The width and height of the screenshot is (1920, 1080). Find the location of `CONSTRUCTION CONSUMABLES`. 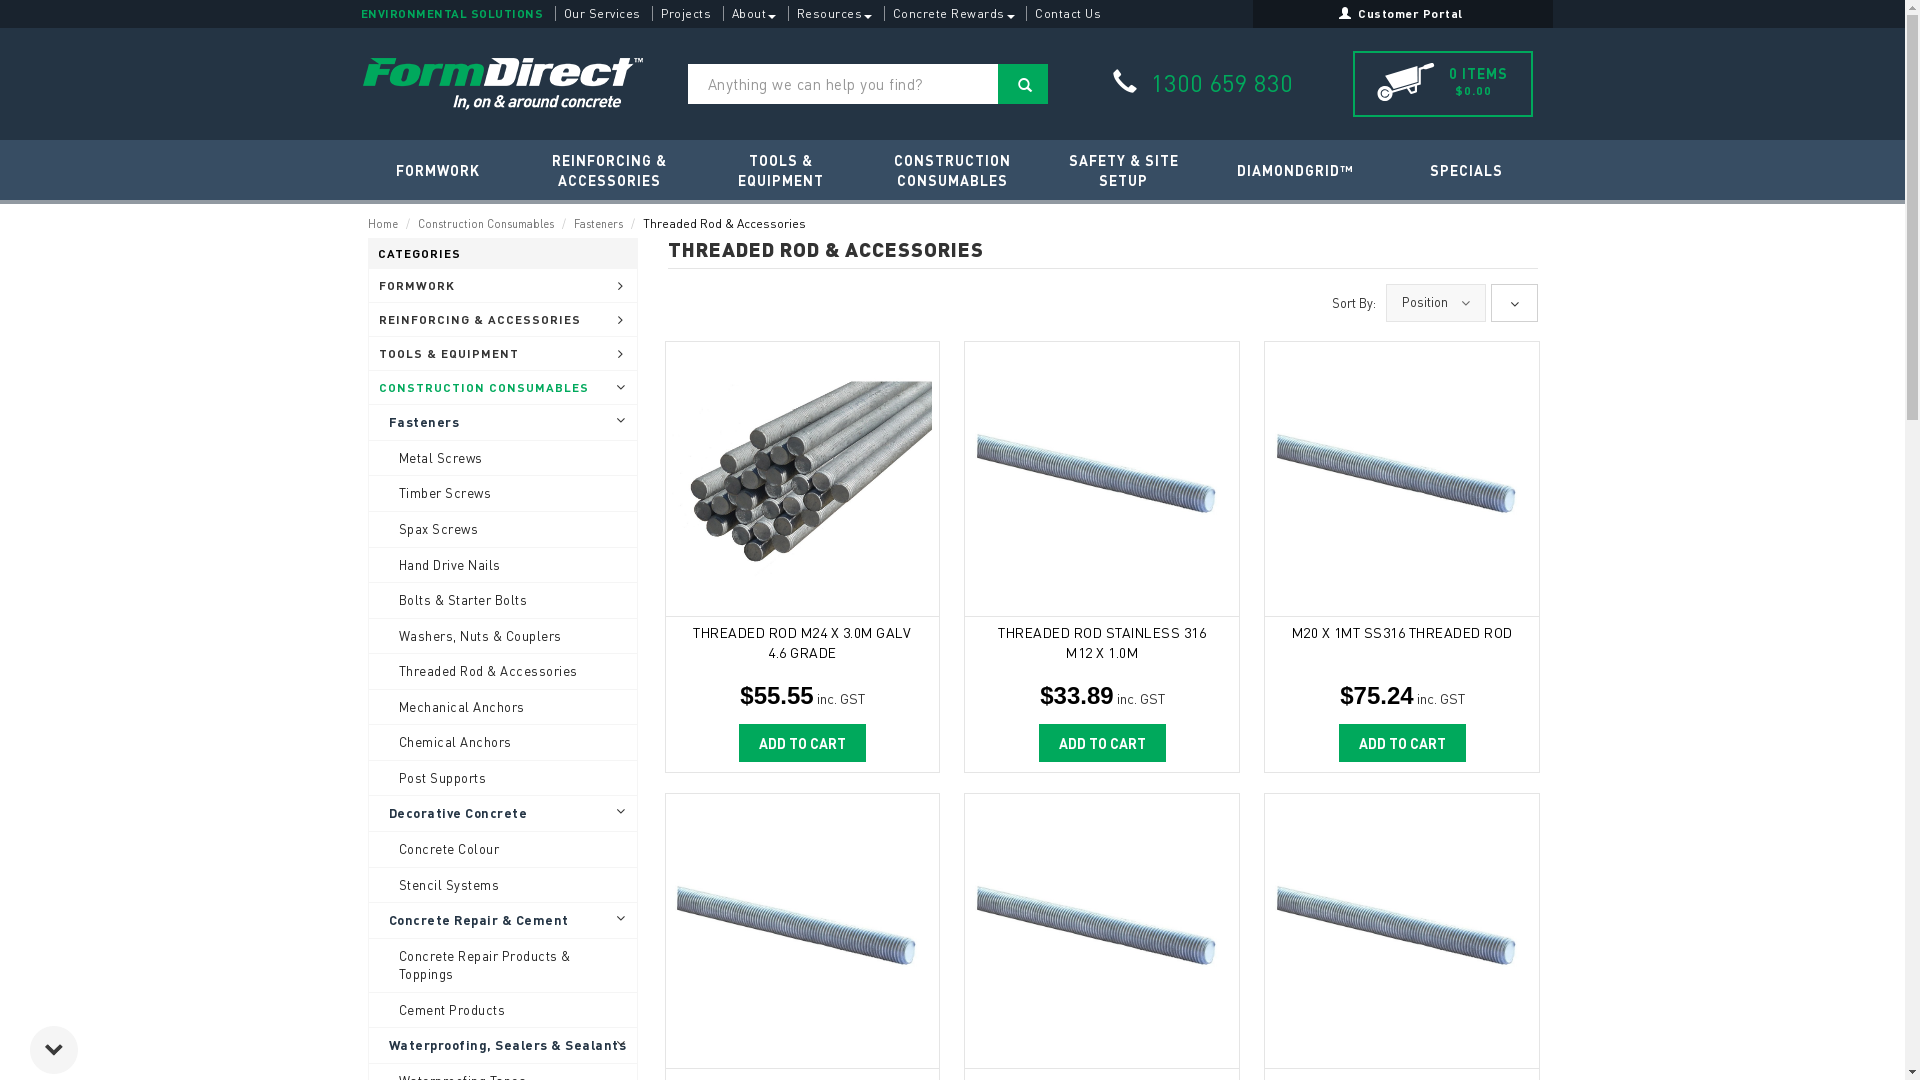

CONSTRUCTION CONSUMABLES is located at coordinates (952, 170).